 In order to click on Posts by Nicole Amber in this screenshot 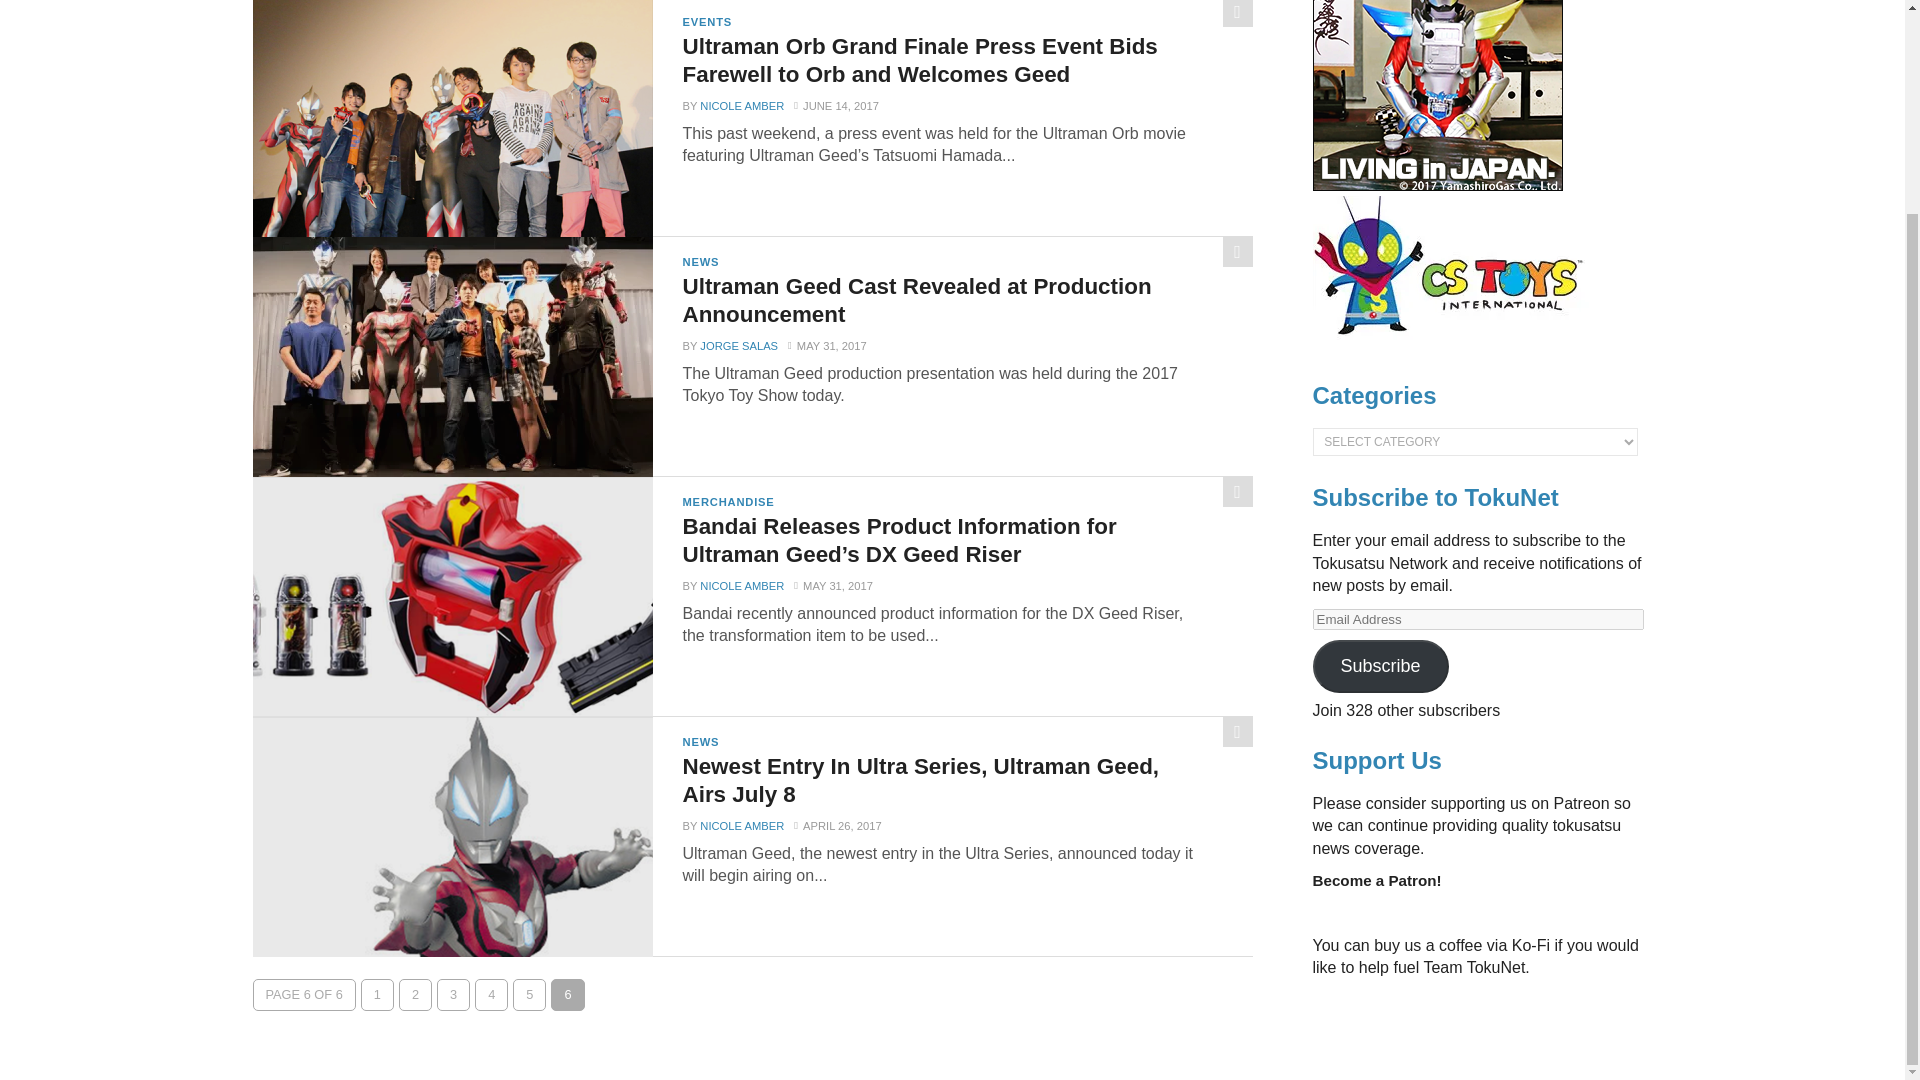, I will do `click(742, 106)`.